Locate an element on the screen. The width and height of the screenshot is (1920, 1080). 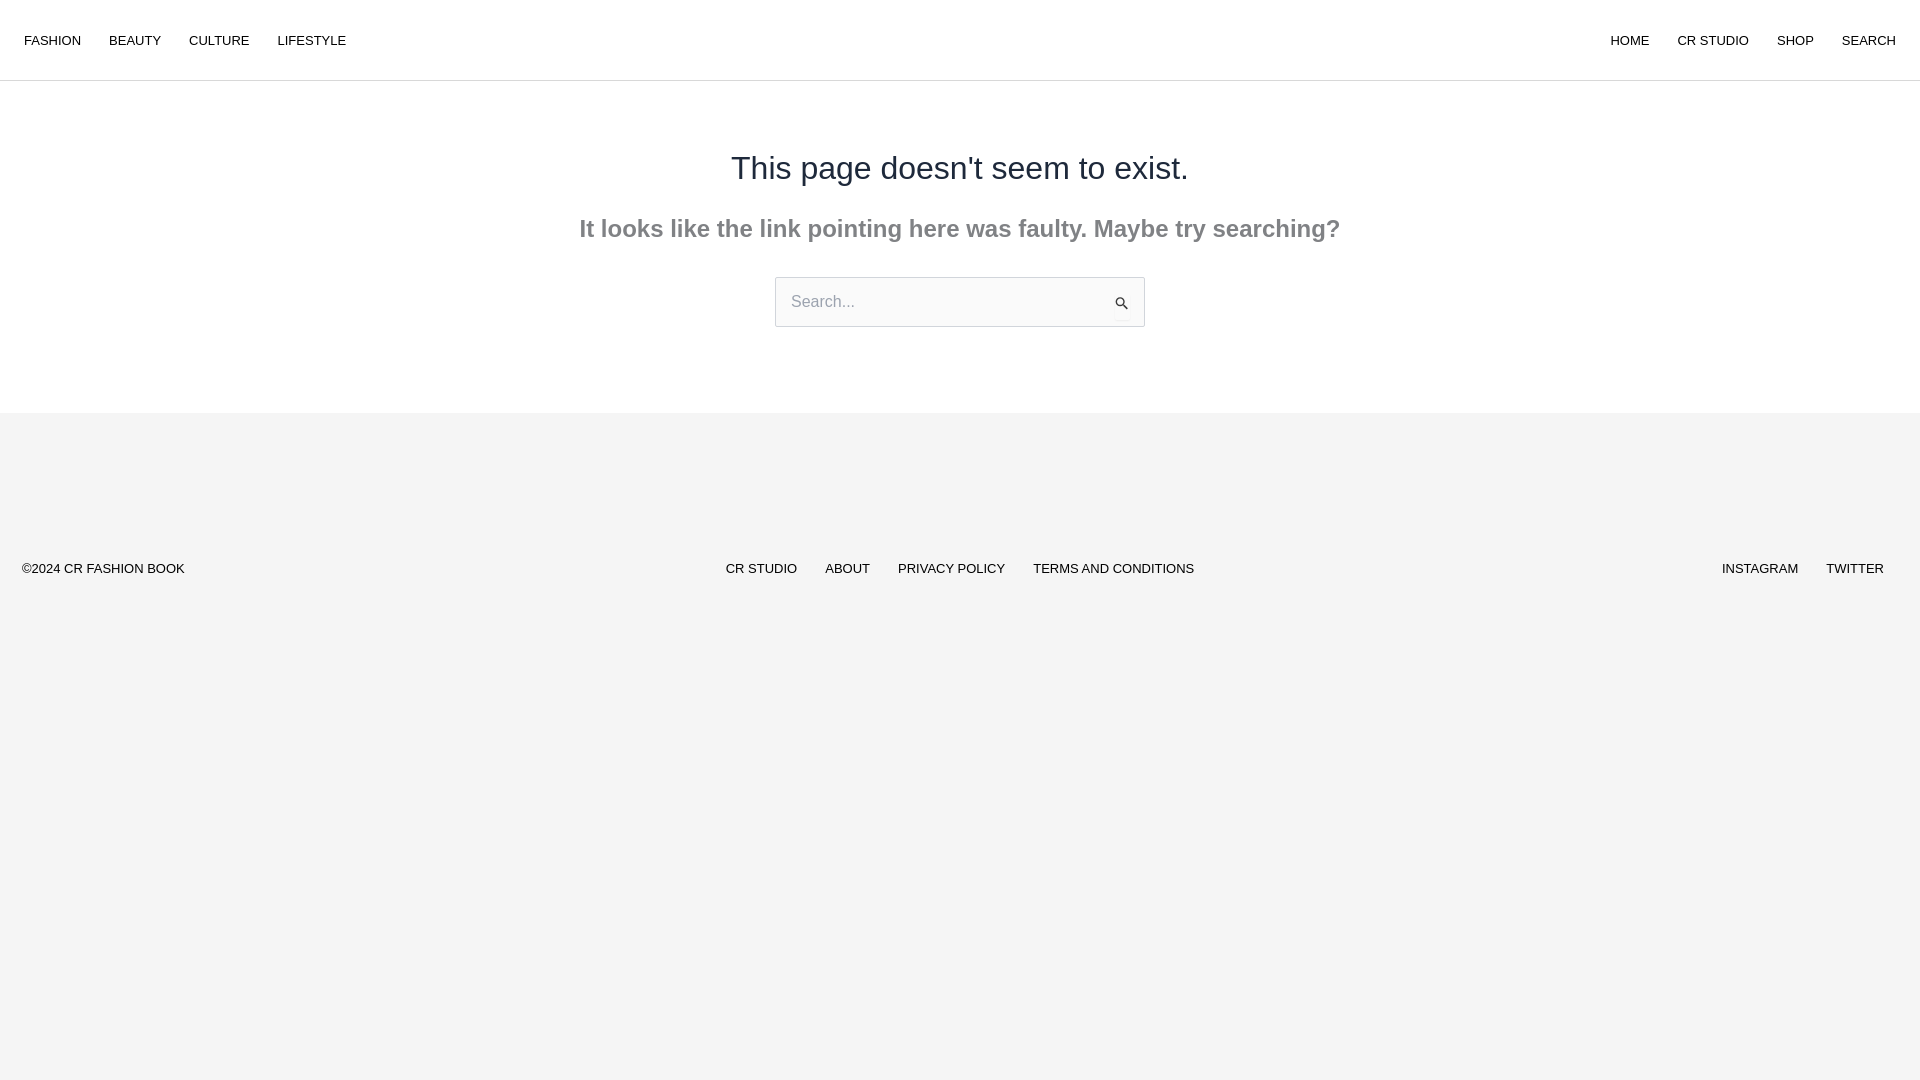
BEAUTY is located at coordinates (134, 40).